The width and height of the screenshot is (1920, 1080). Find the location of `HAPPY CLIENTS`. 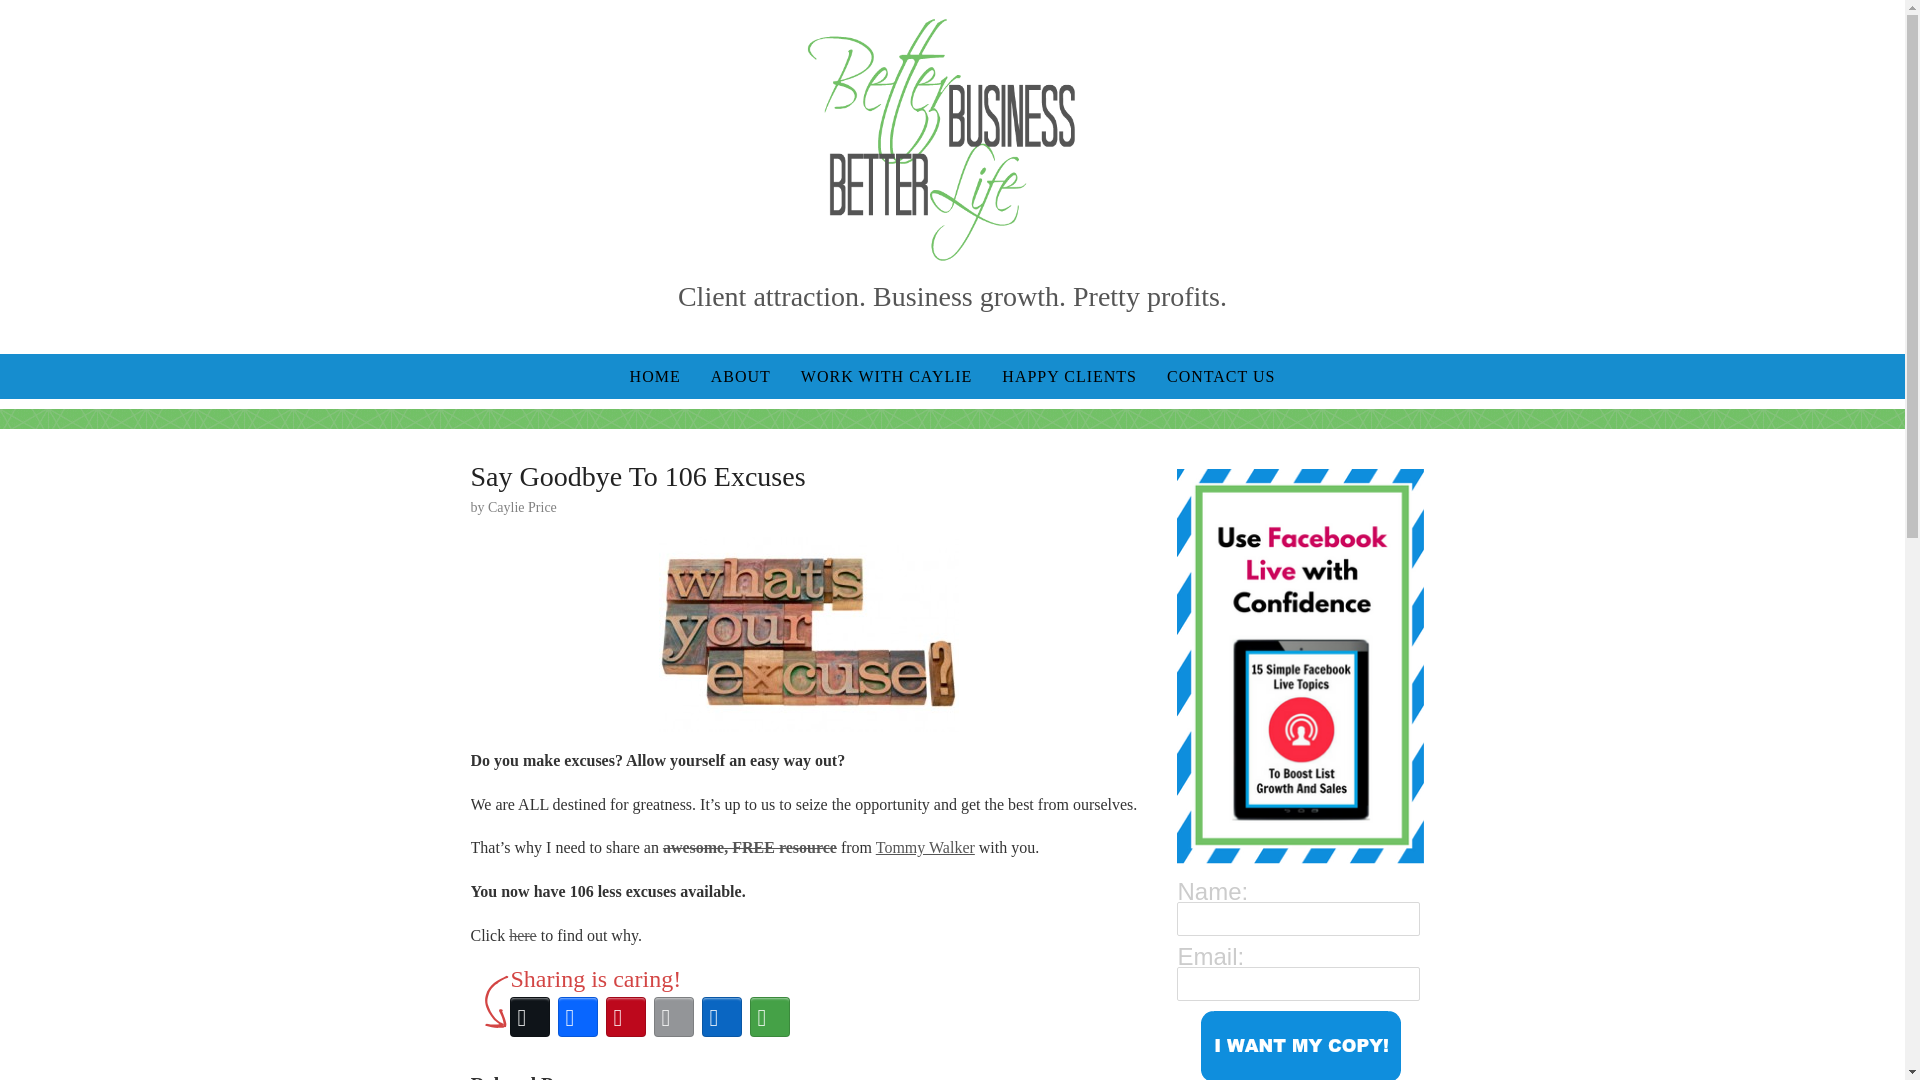

HAPPY CLIENTS is located at coordinates (1069, 376).